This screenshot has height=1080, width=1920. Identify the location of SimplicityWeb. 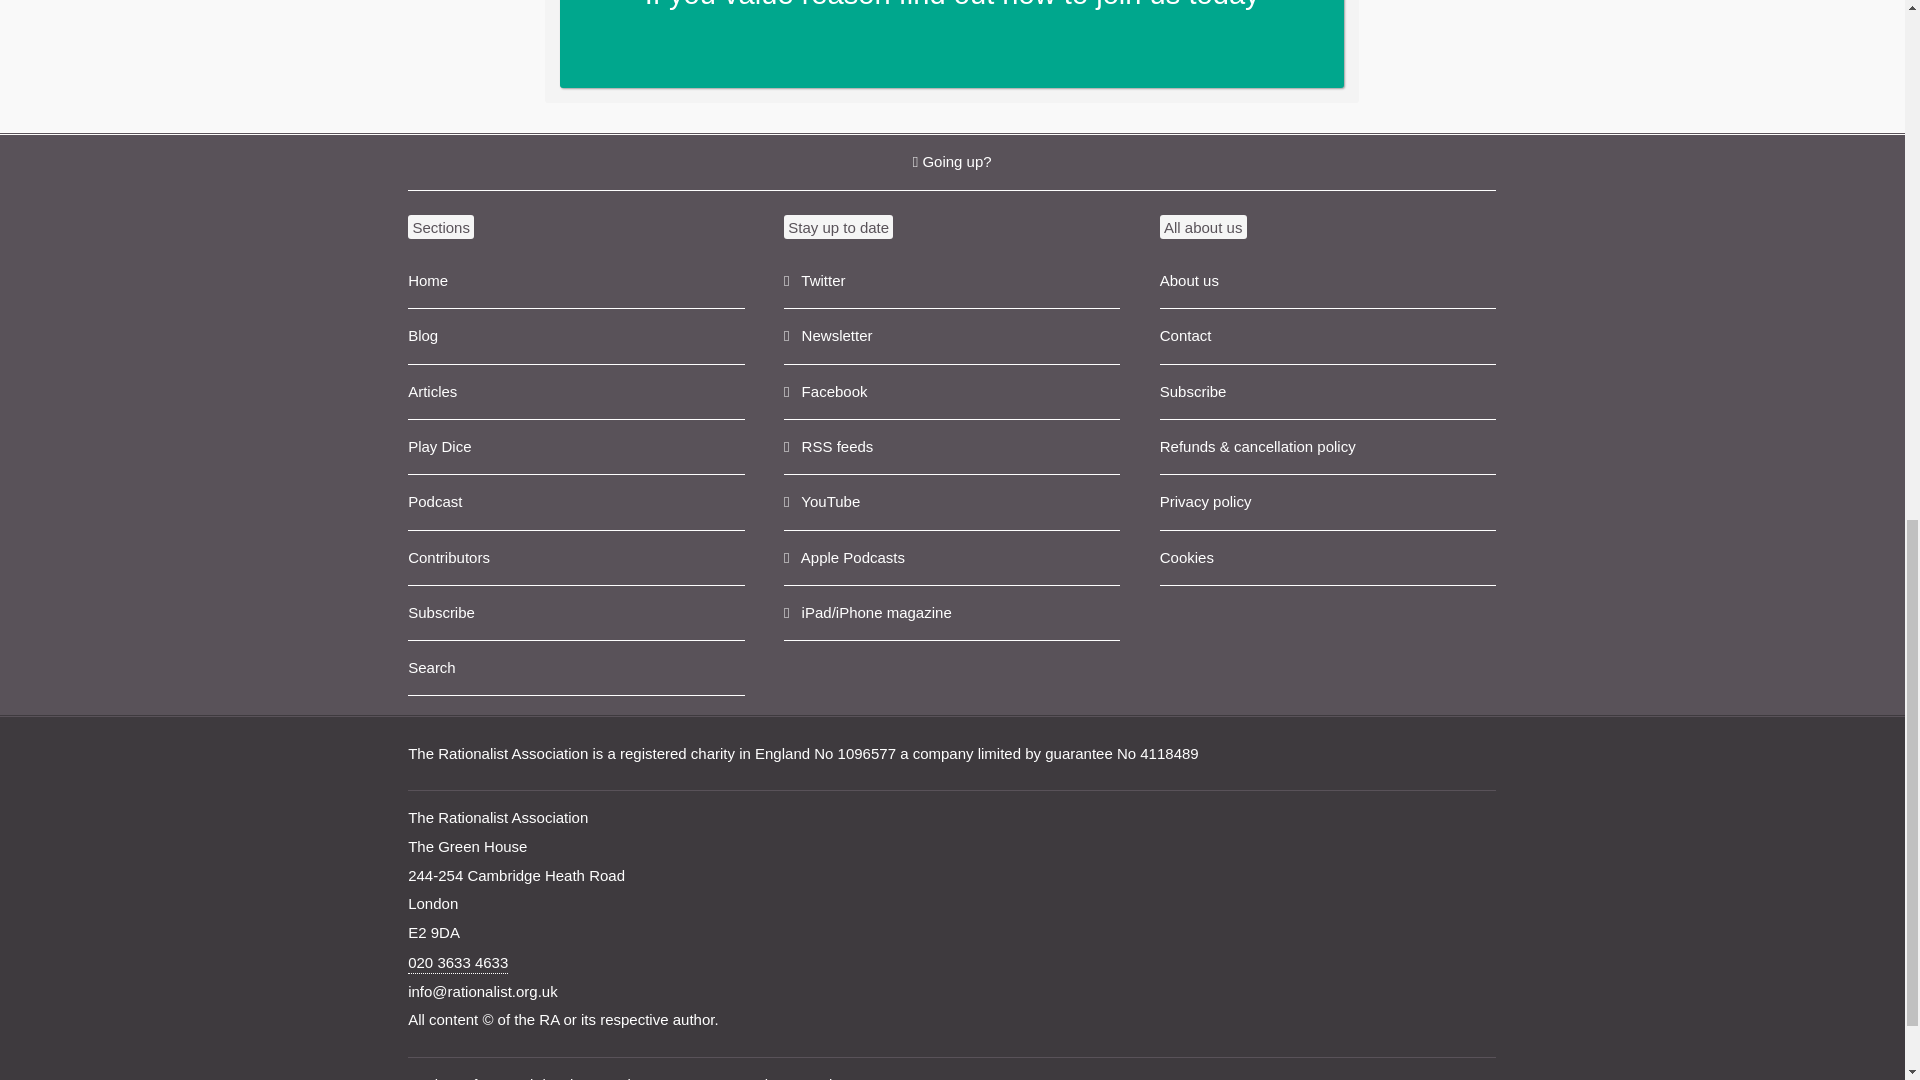
(895, 1078).